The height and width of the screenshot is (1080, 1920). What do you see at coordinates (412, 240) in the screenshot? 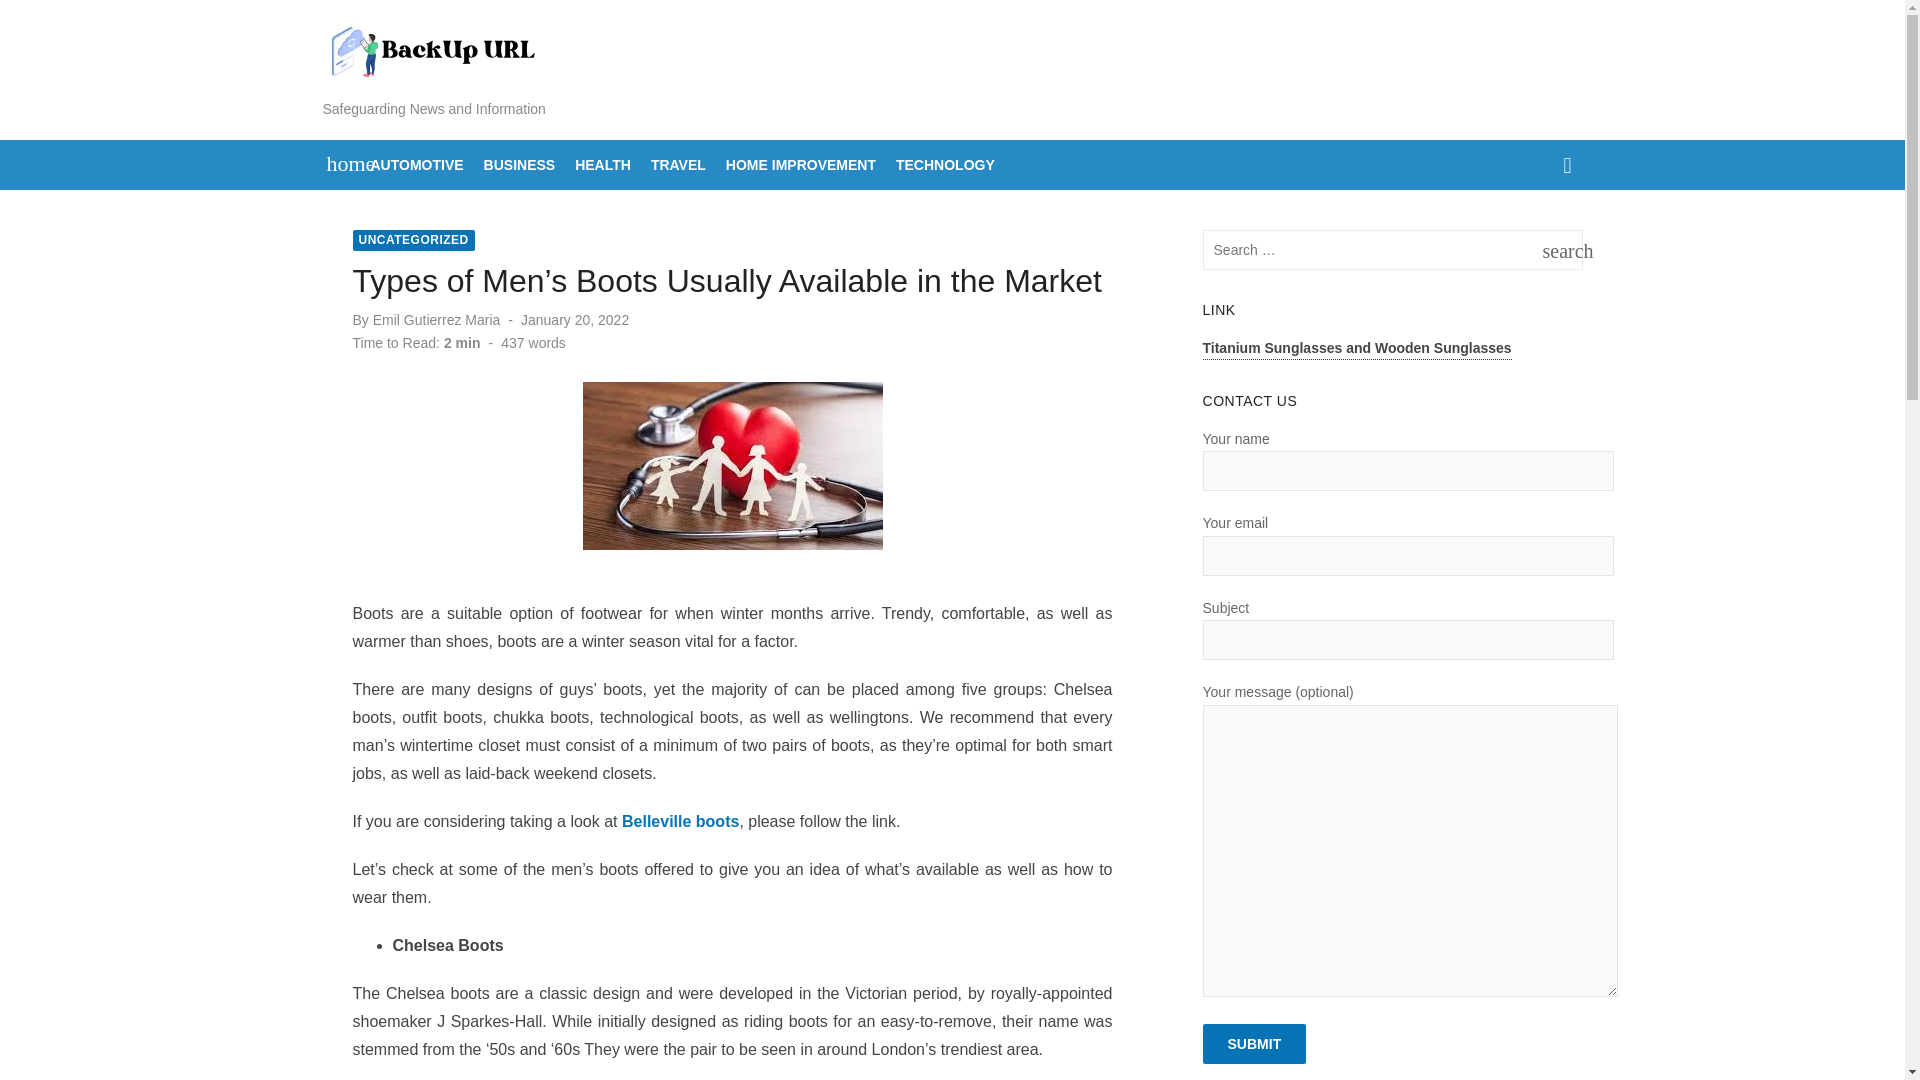
I see `Submit` at bounding box center [412, 240].